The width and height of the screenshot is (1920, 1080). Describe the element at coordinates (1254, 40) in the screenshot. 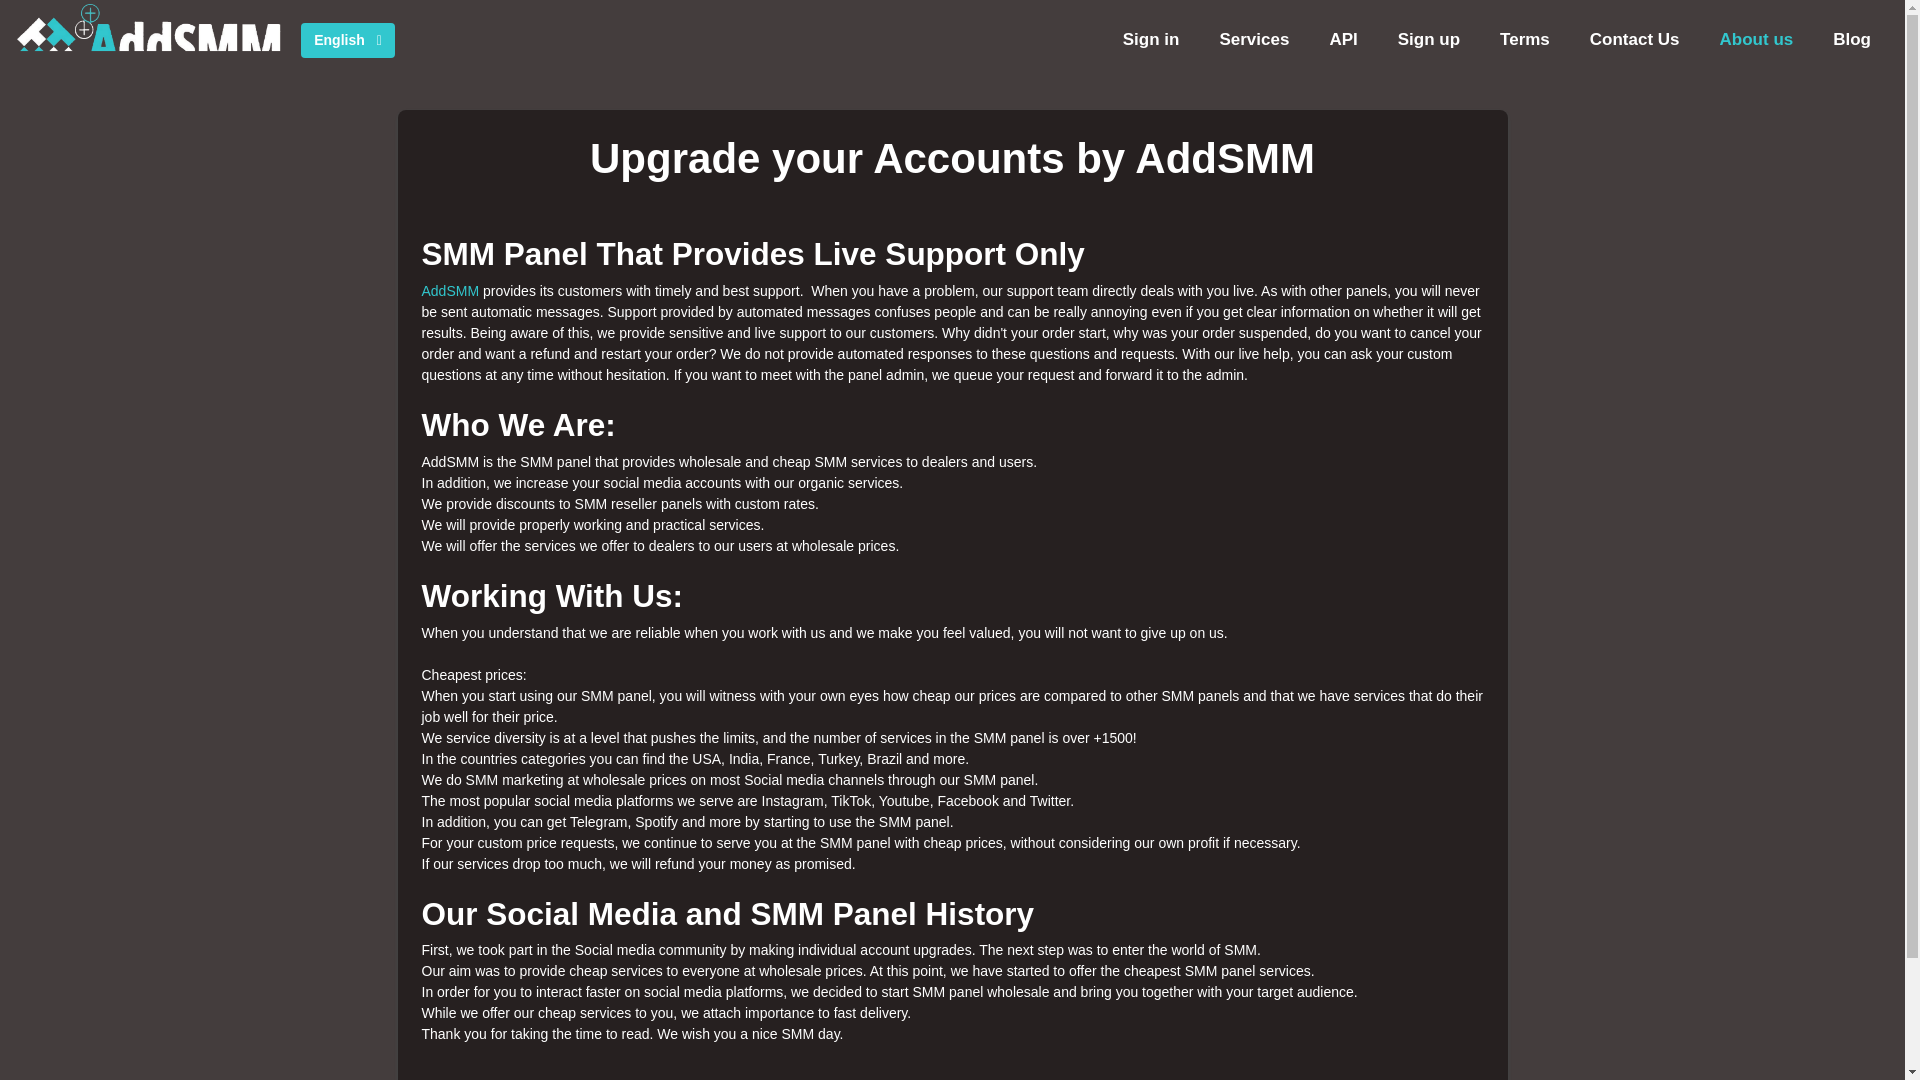

I see `Services` at that location.